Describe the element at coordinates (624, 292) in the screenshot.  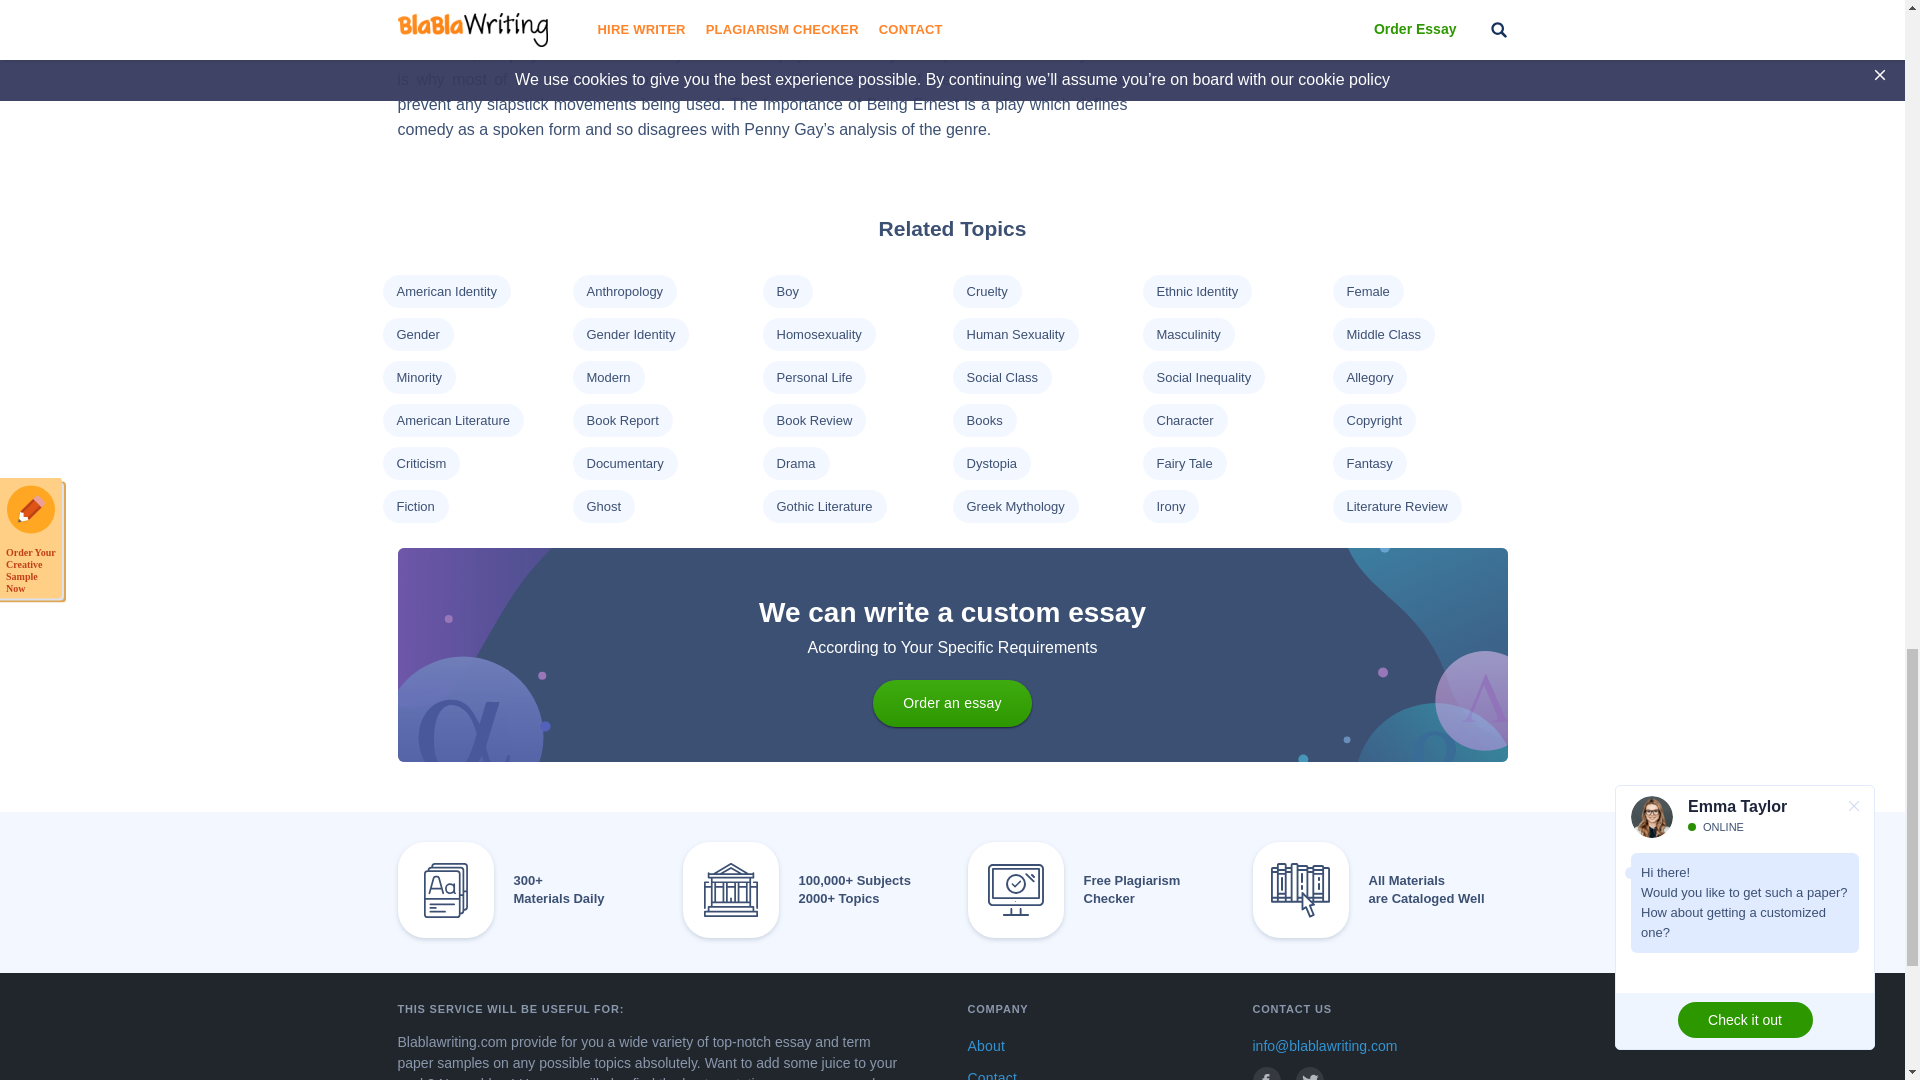
I see `Anthropology` at that location.